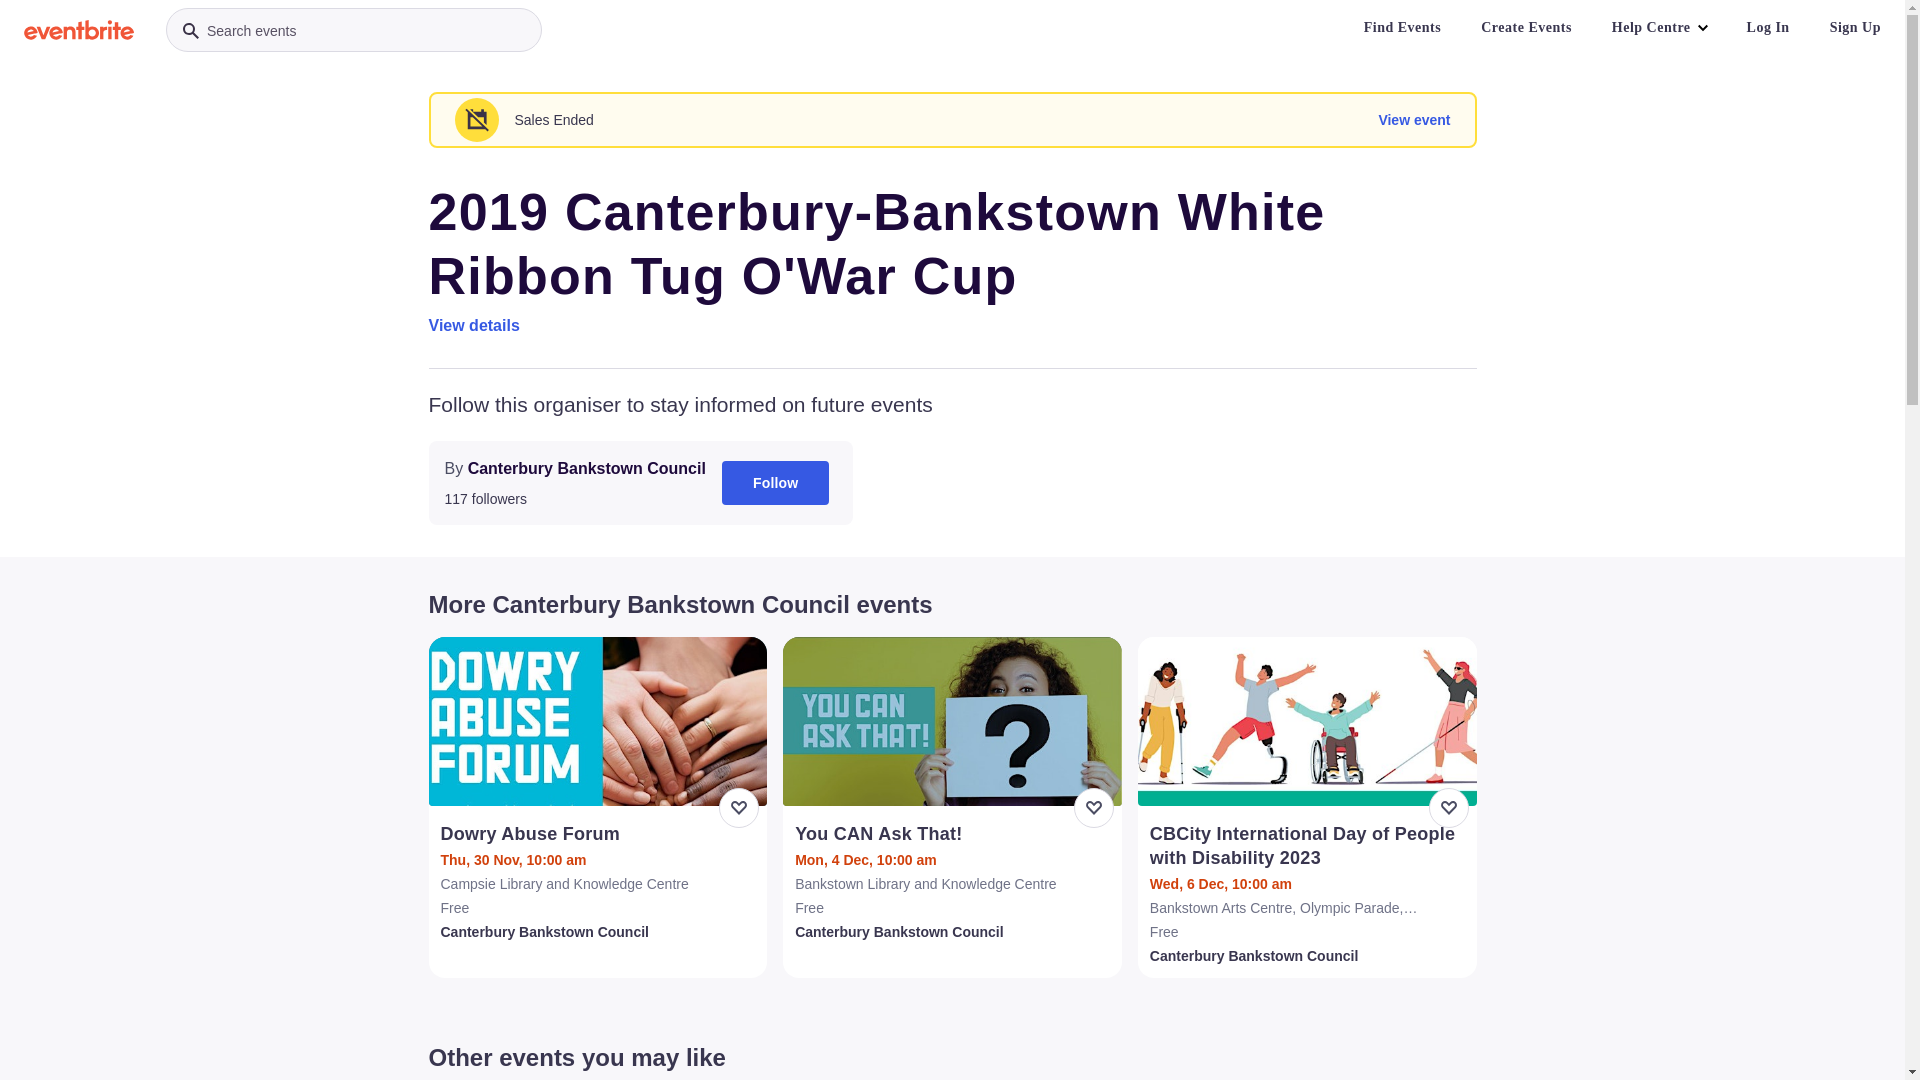 This screenshot has width=1920, height=1080. Describe the element at coordinates (600, 834) in the screenshot. I see `Dowry Abuse Forum` at that location.